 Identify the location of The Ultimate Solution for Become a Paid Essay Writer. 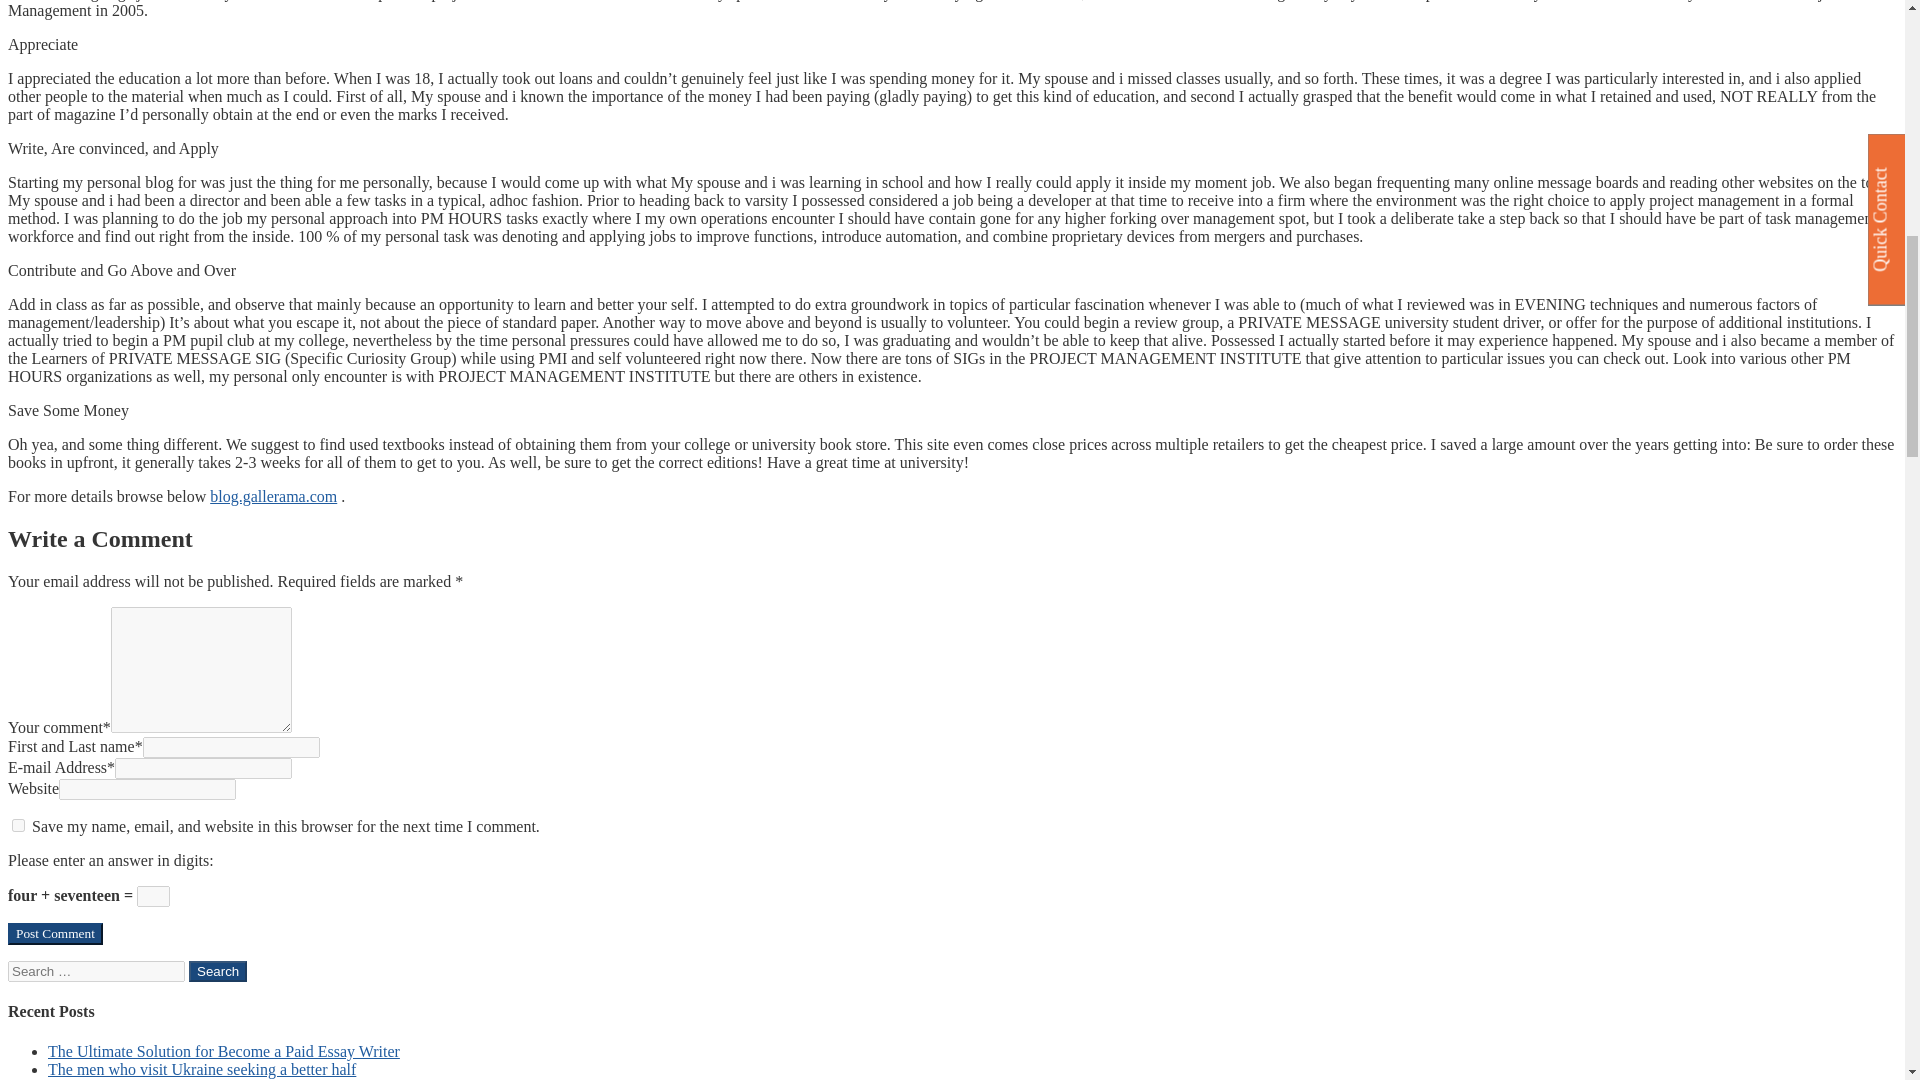
(224, 1051).